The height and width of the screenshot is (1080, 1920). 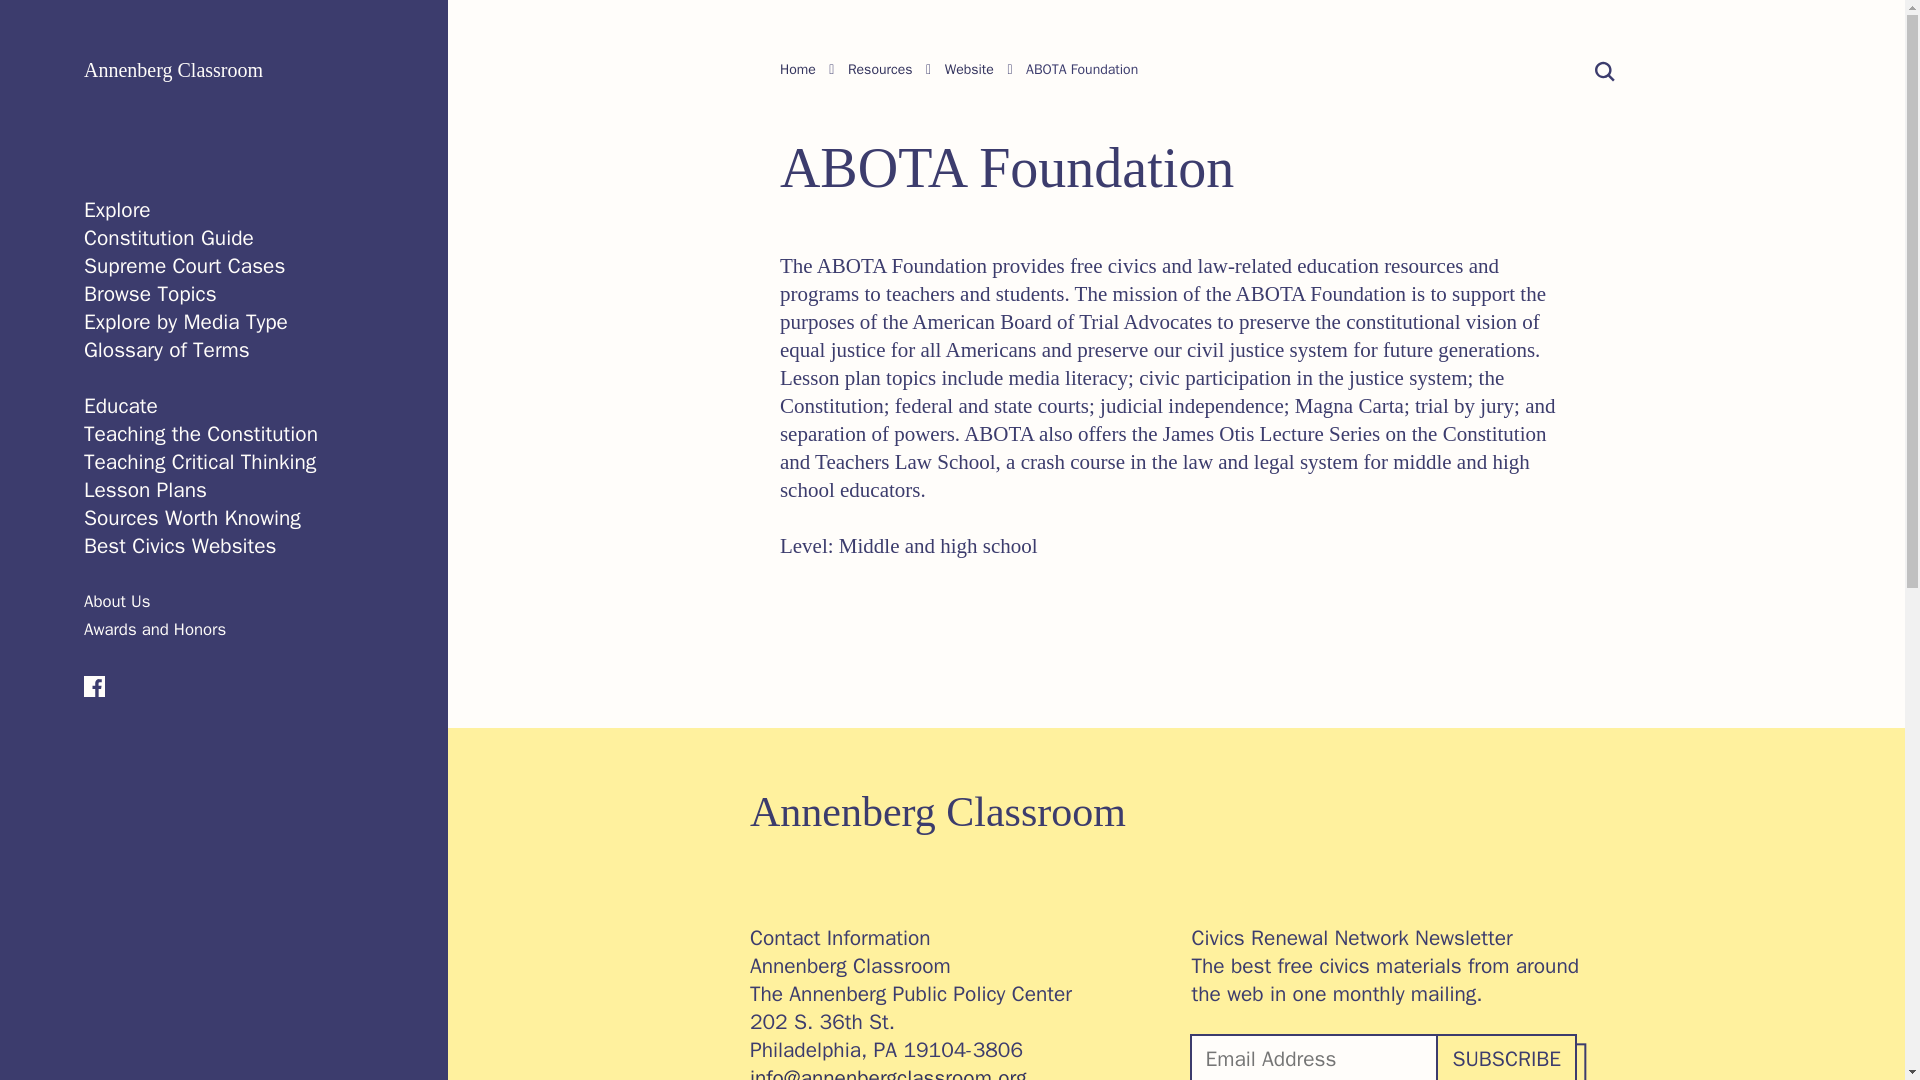 I want to click on Best Civics Websites, so click(x=180, y=546).